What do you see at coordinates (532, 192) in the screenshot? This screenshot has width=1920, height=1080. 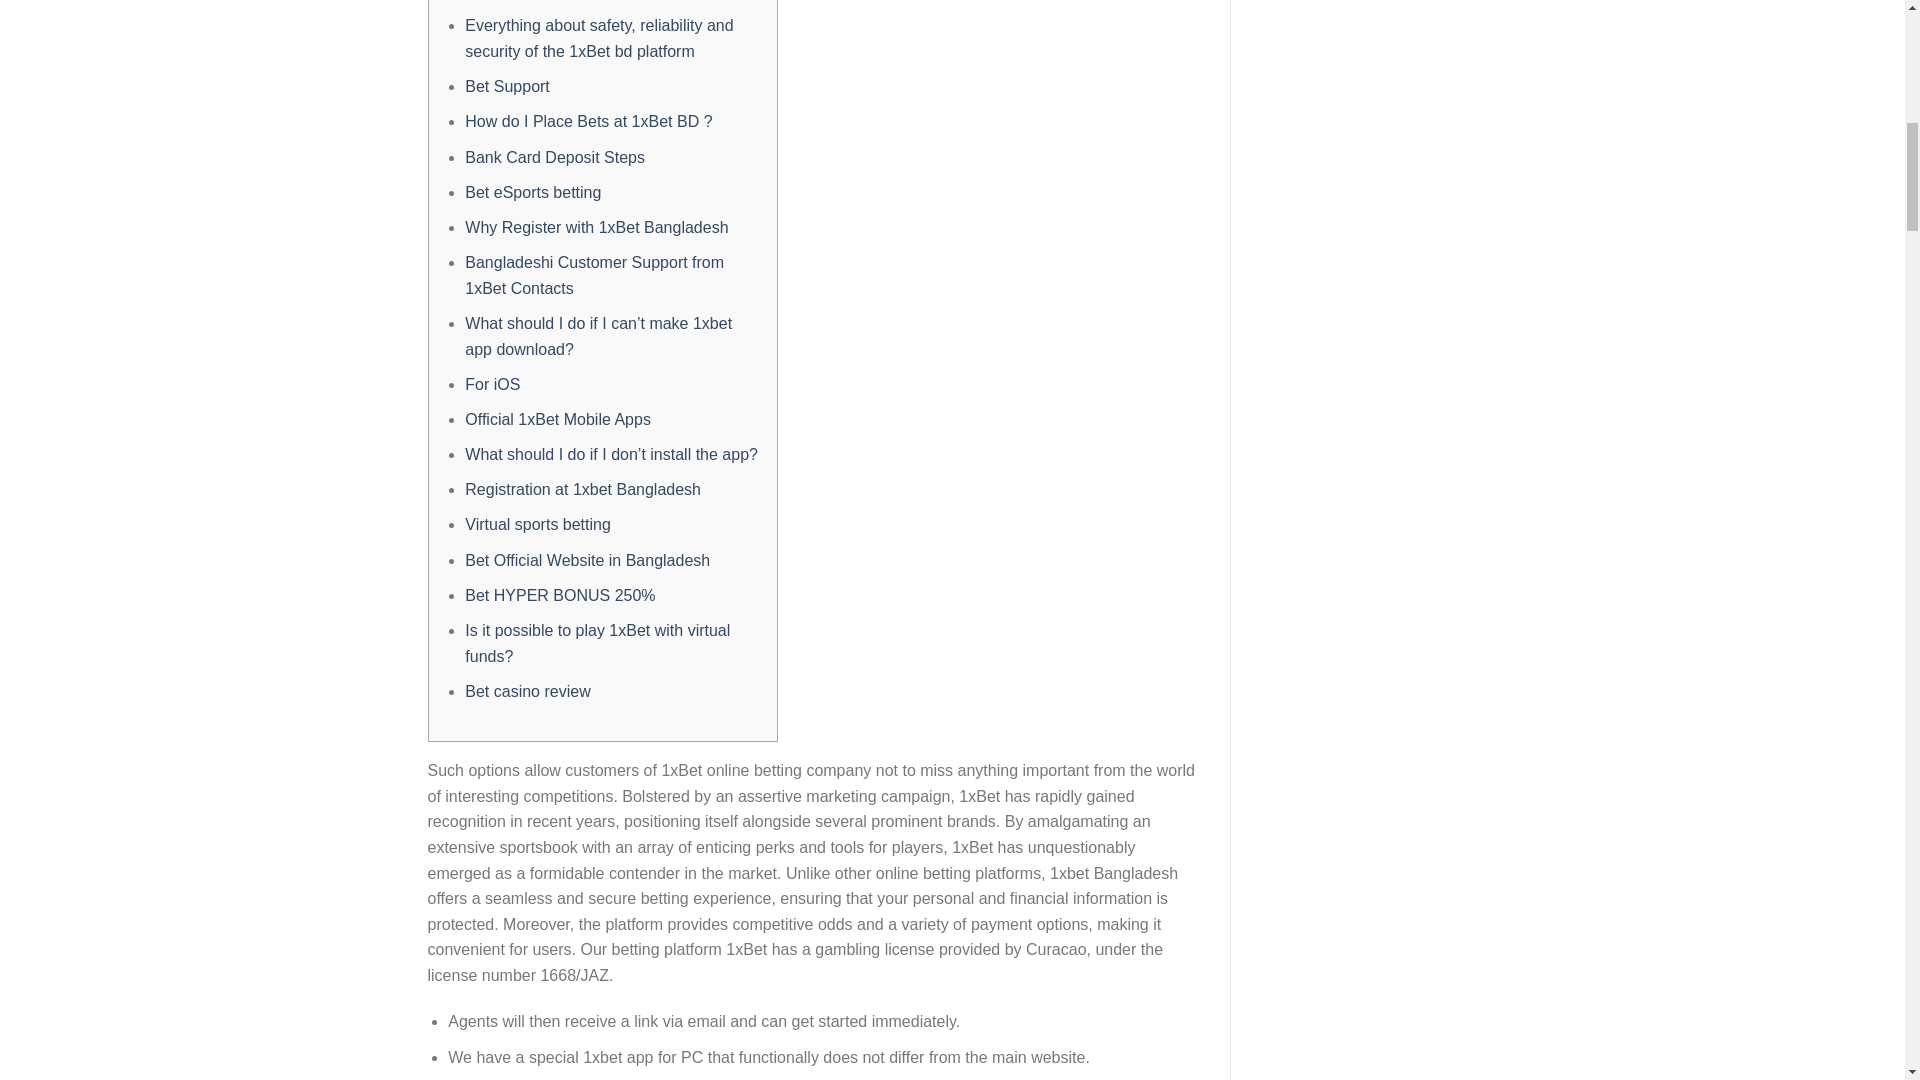 I see `Bet eSports betting` at bounding box center [532, 192].